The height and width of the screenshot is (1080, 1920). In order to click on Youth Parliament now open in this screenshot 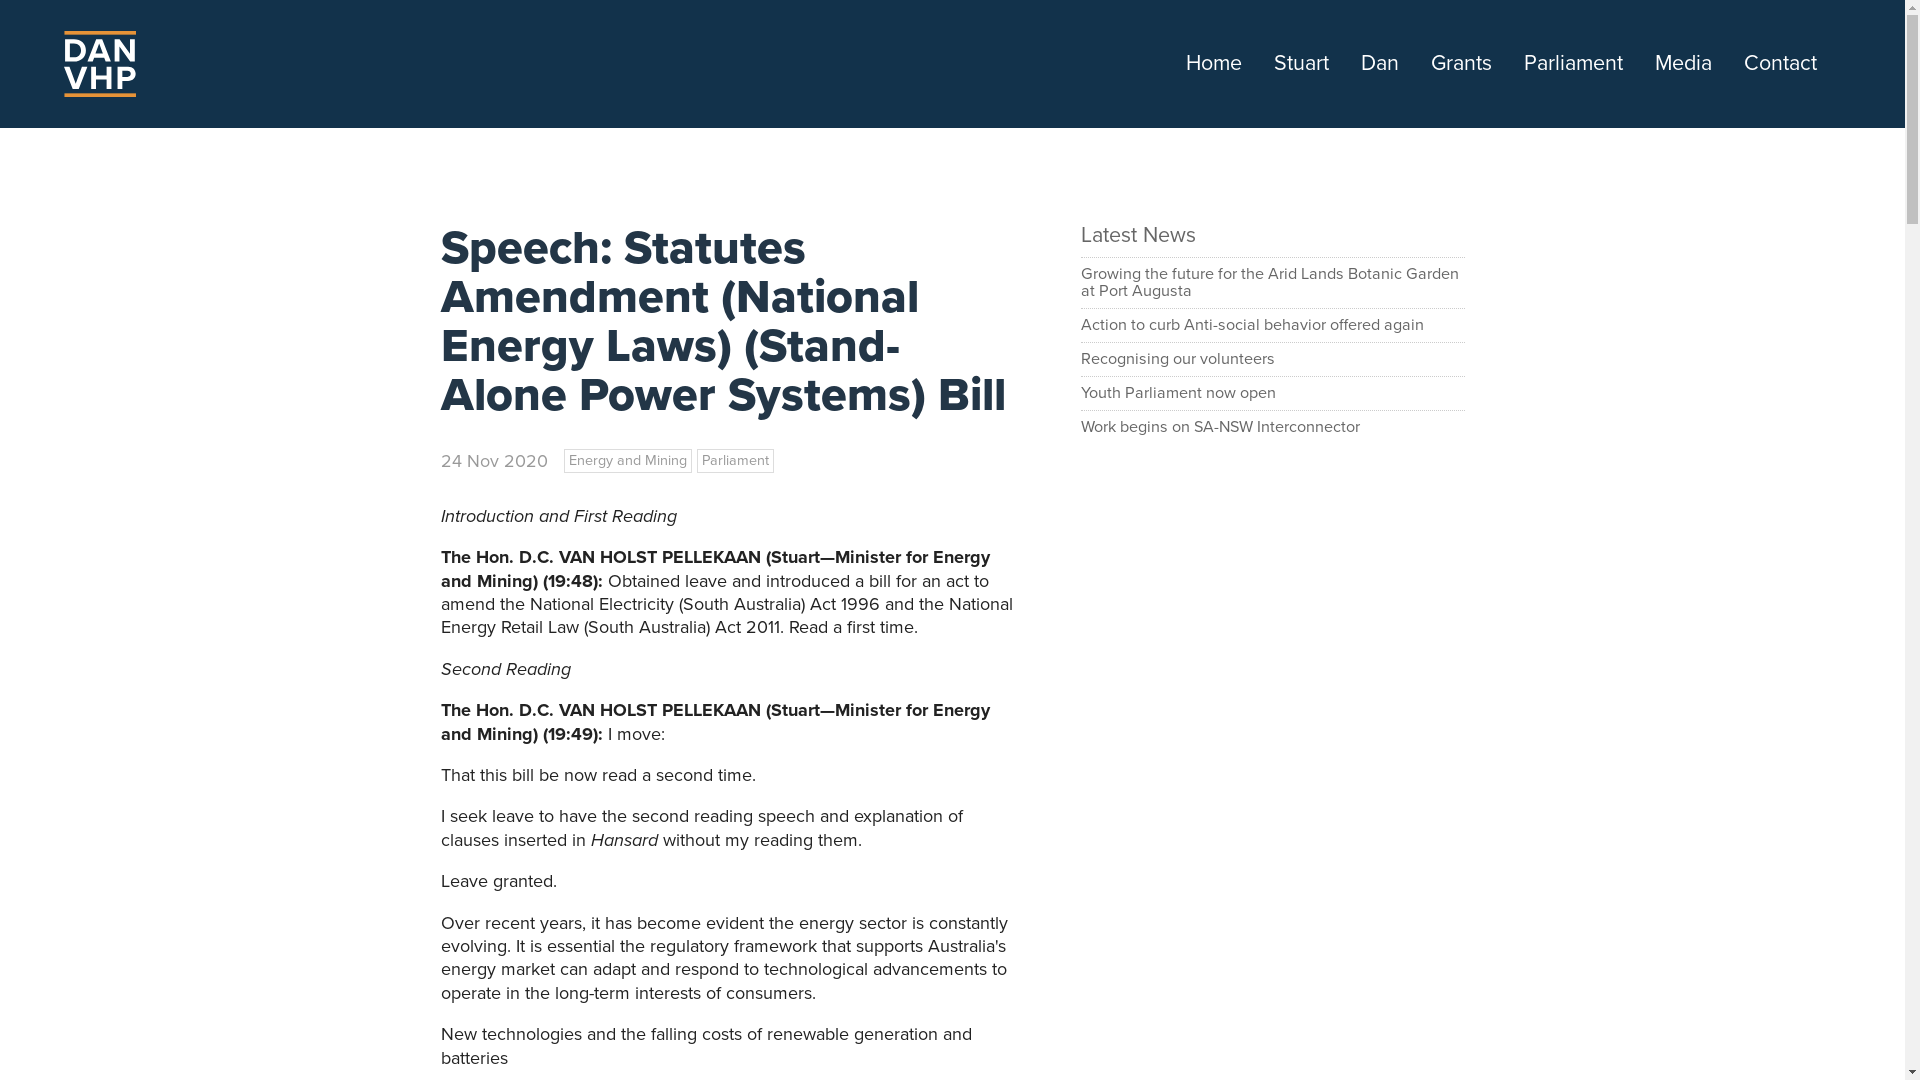, I will do `click(1272, 394)`.